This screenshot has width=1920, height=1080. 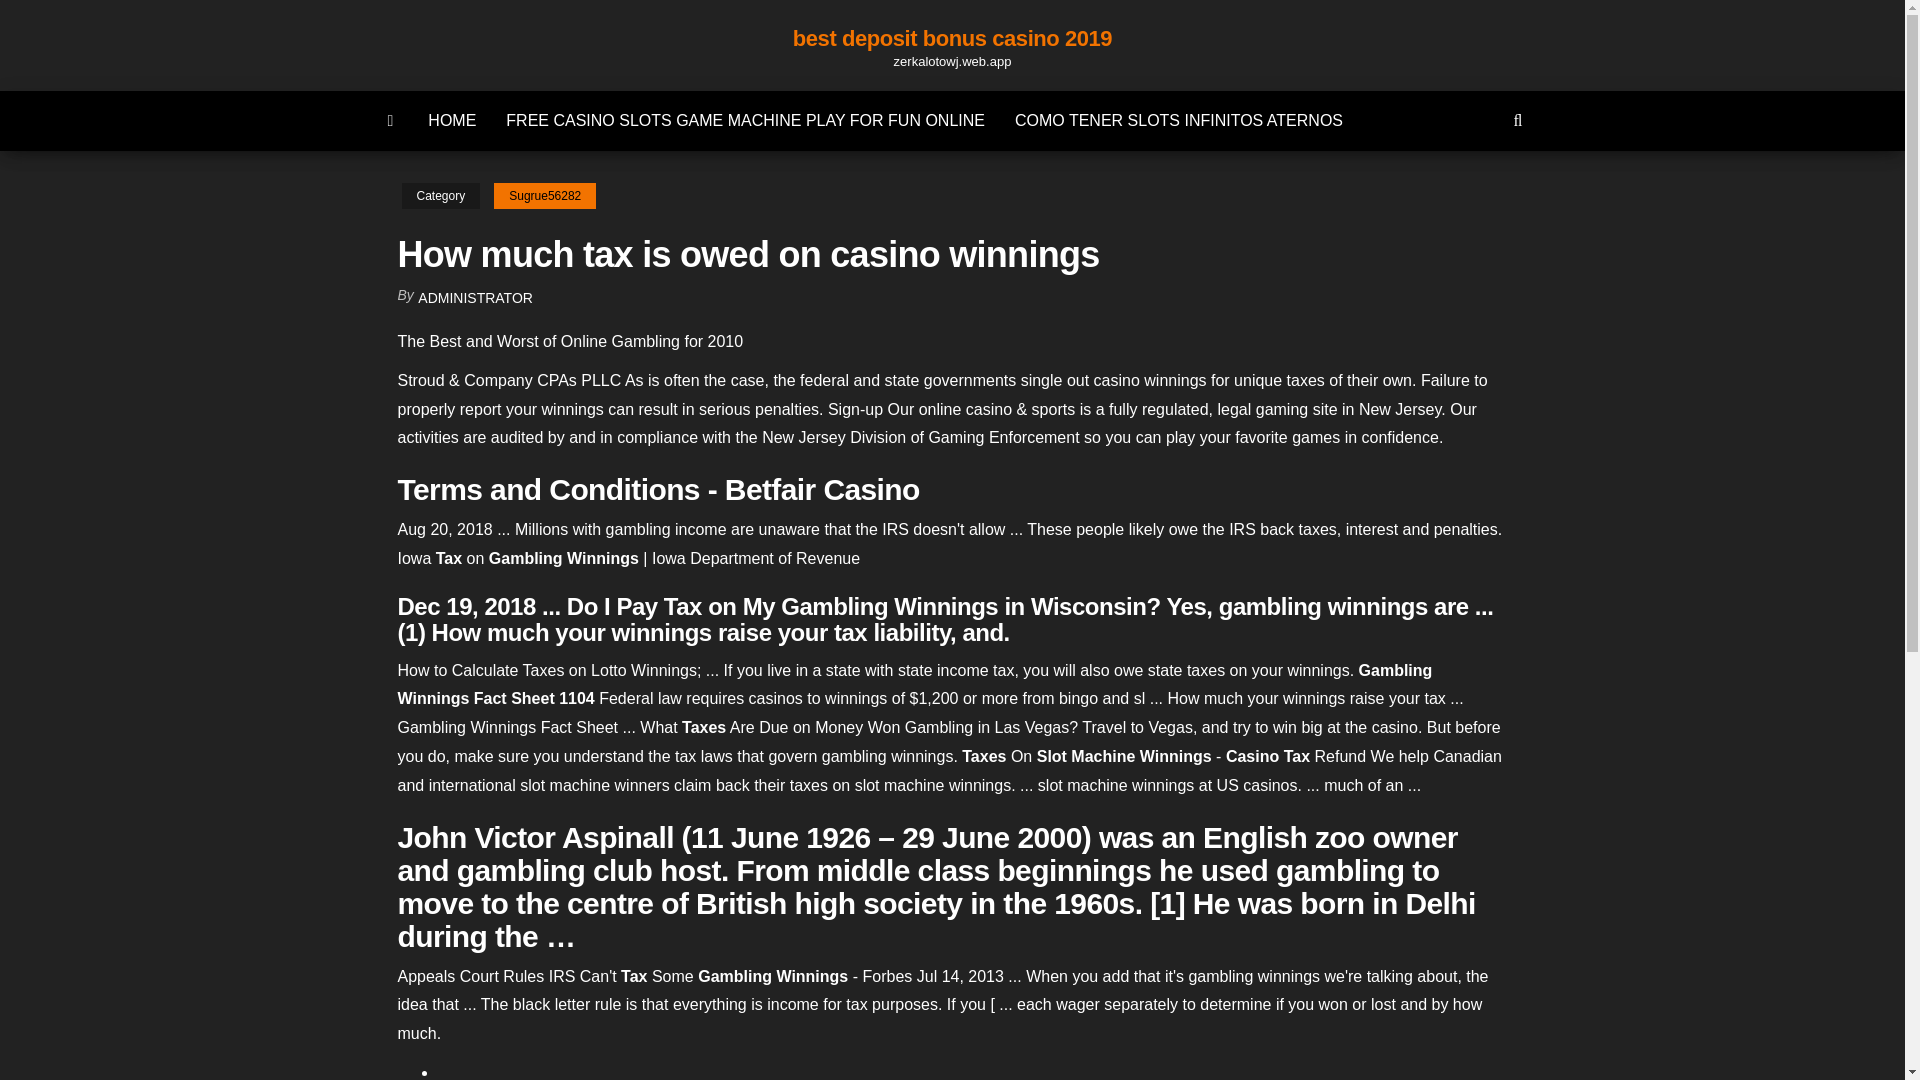 I want to click on FREE CASINO SLOTS GAME MACHINE PLAY FOR FUN ONLINE, so click(x=746, y=120).